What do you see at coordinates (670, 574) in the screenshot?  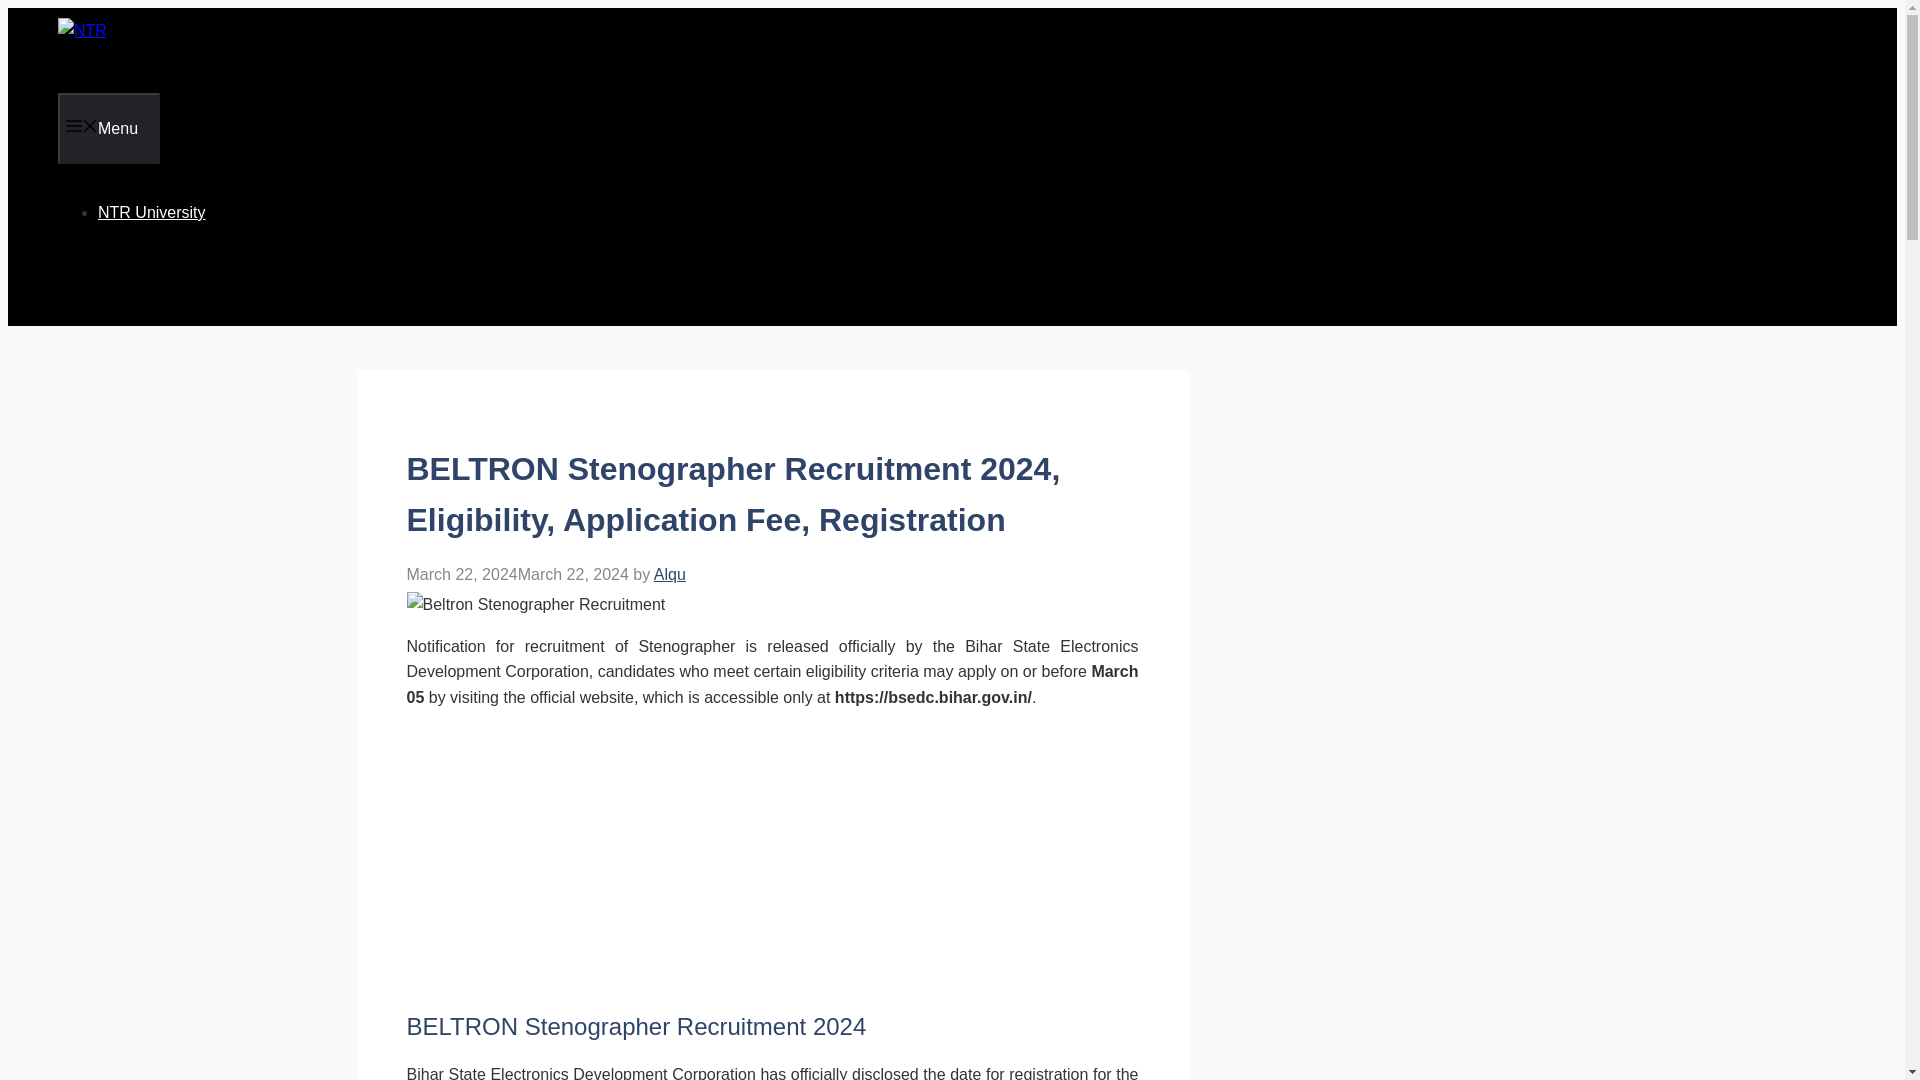 I see `View all posts by Alqu` at bounding box center [670, 574].